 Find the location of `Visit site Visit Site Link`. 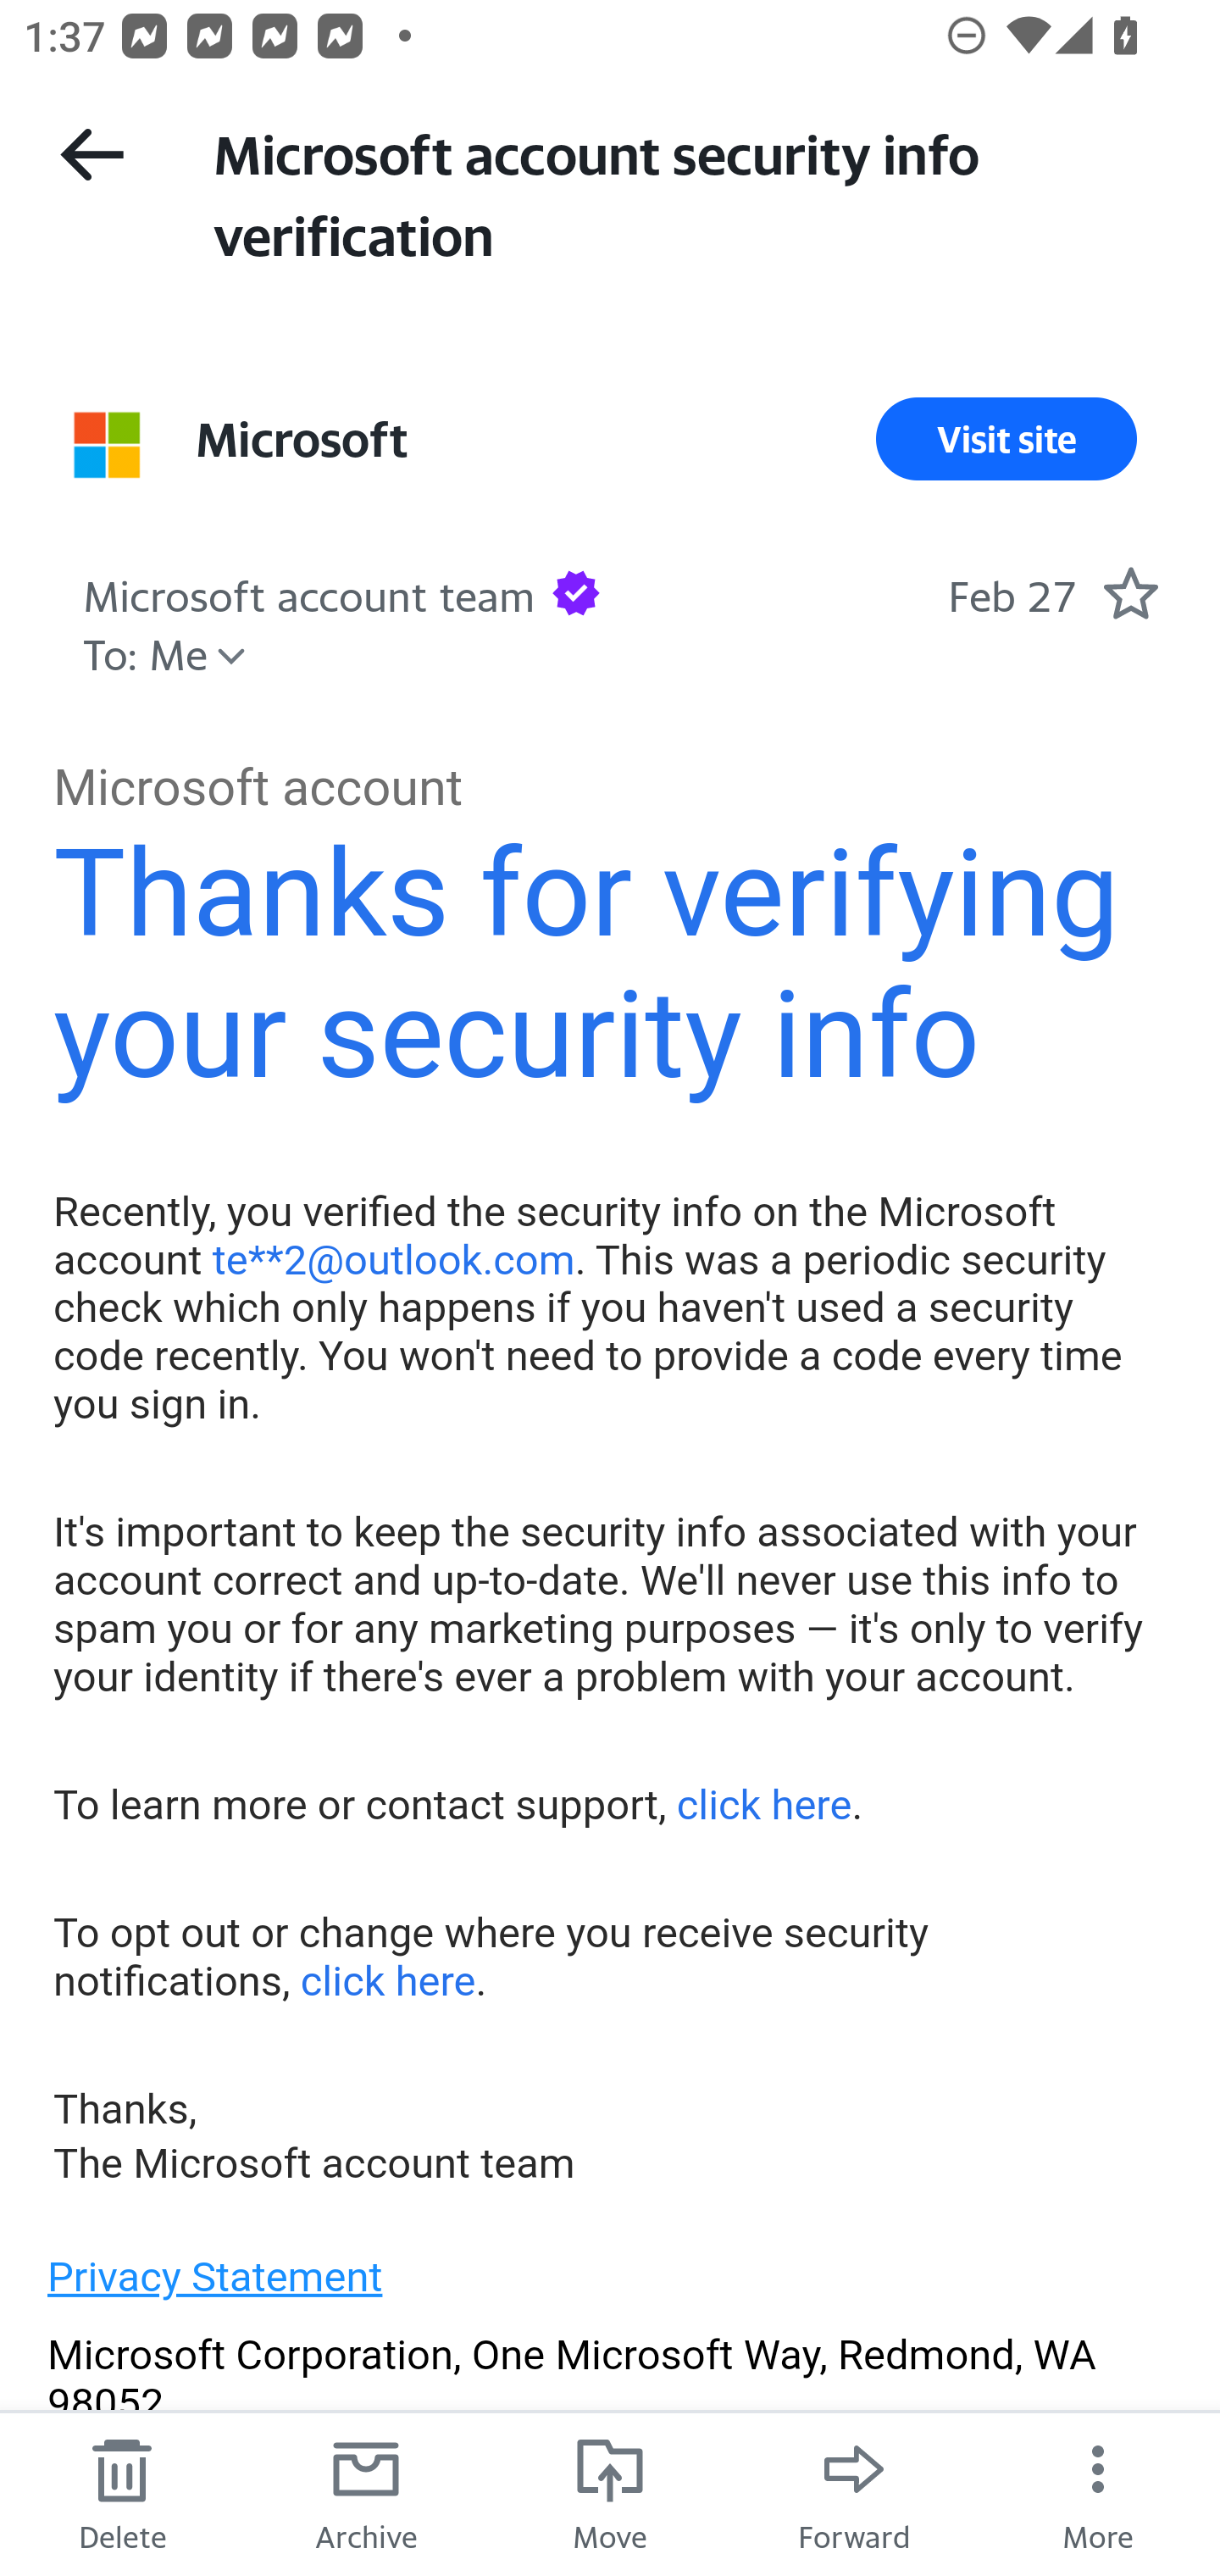

Visit site Visit Site Link is located at coordinates (1006, 439).